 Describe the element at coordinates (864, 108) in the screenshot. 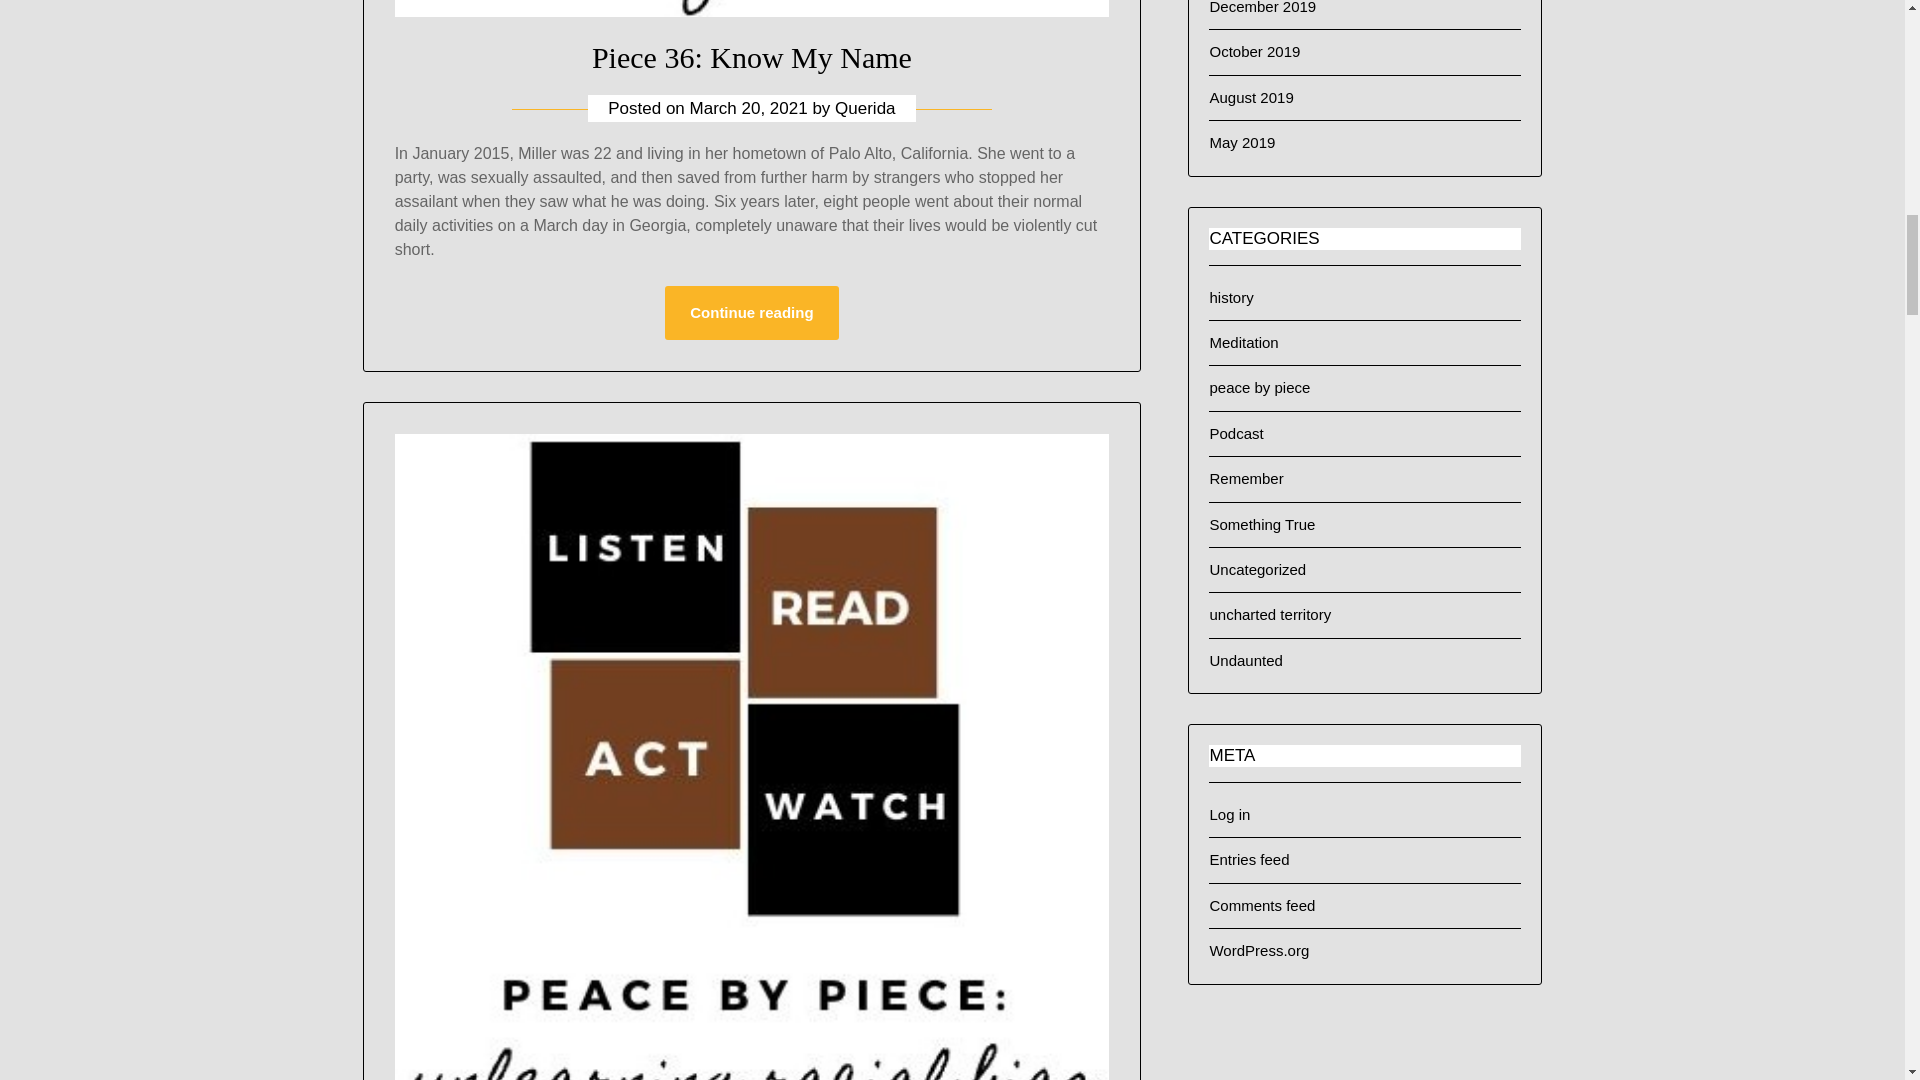

I see `Querida` at that location.